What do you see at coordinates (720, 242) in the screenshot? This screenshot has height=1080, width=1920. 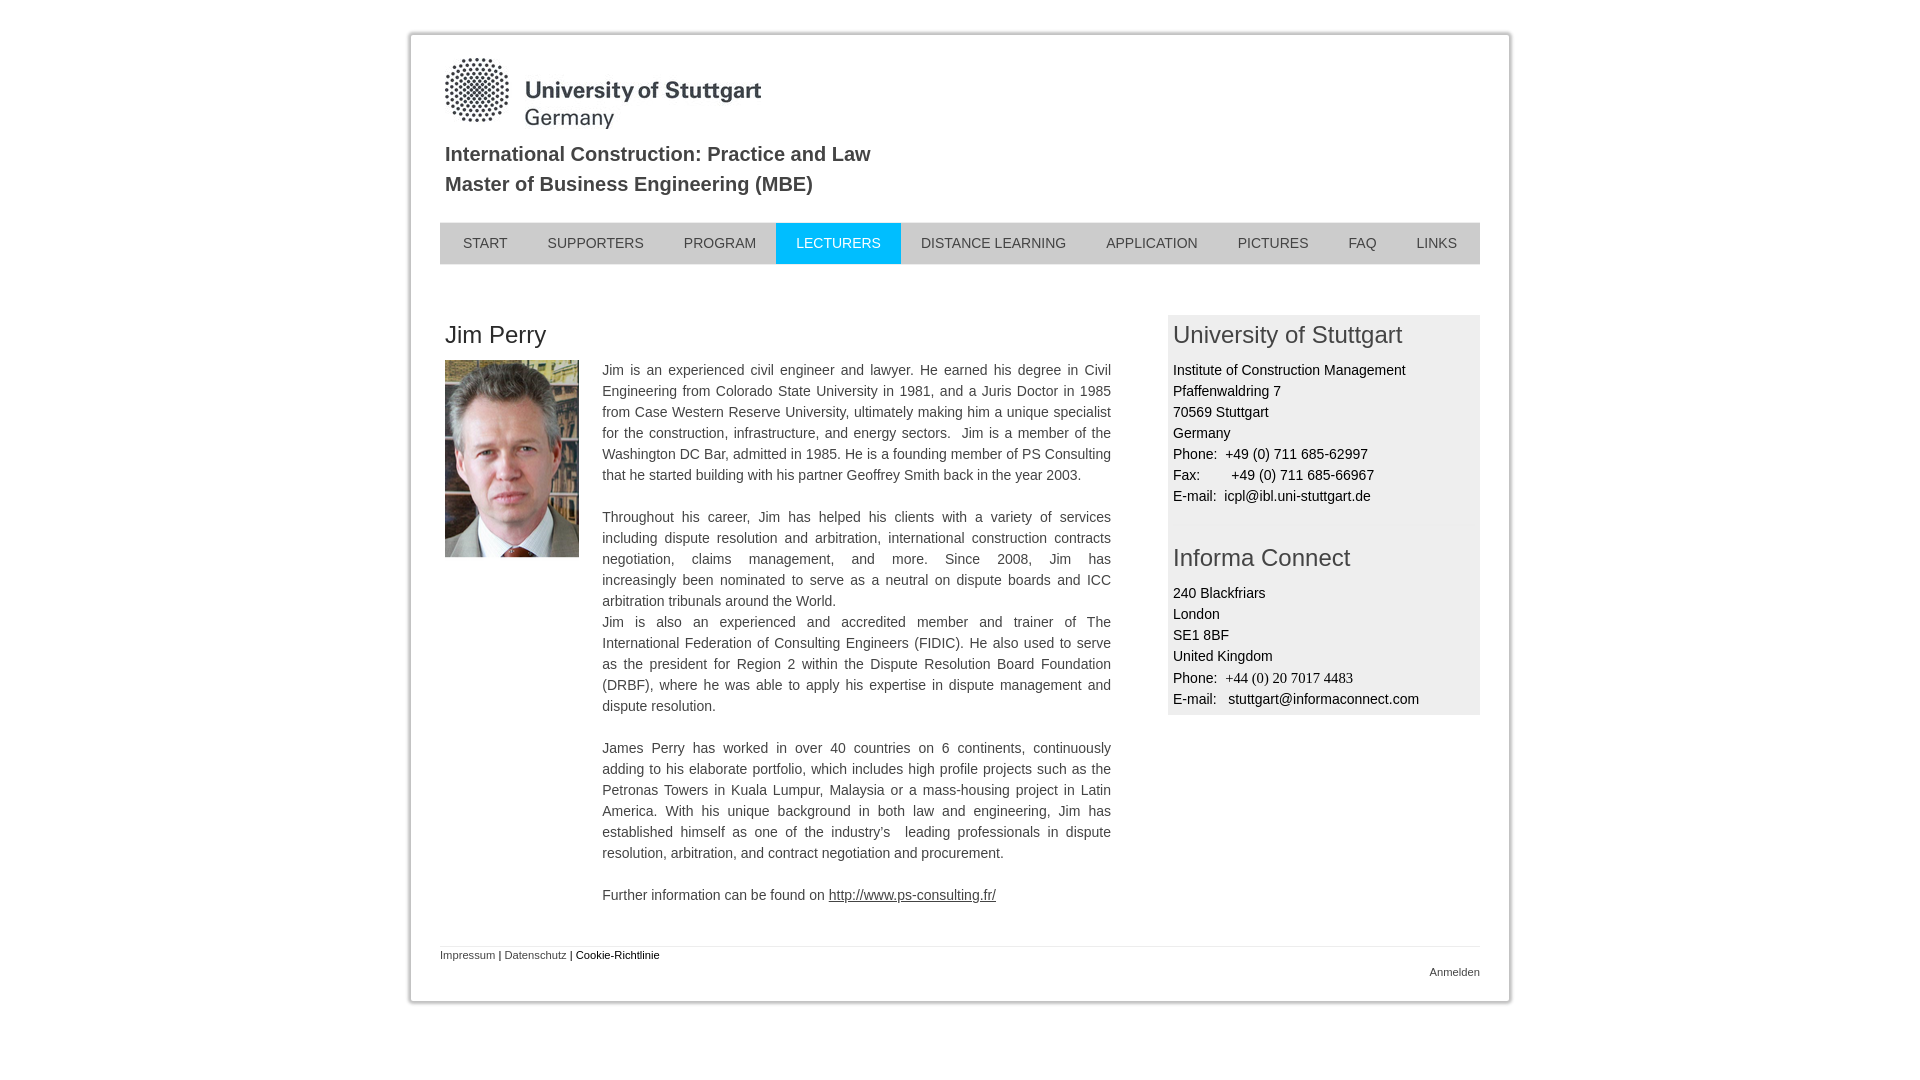 I see `PROGRAM` at bounding box center [720, 242].